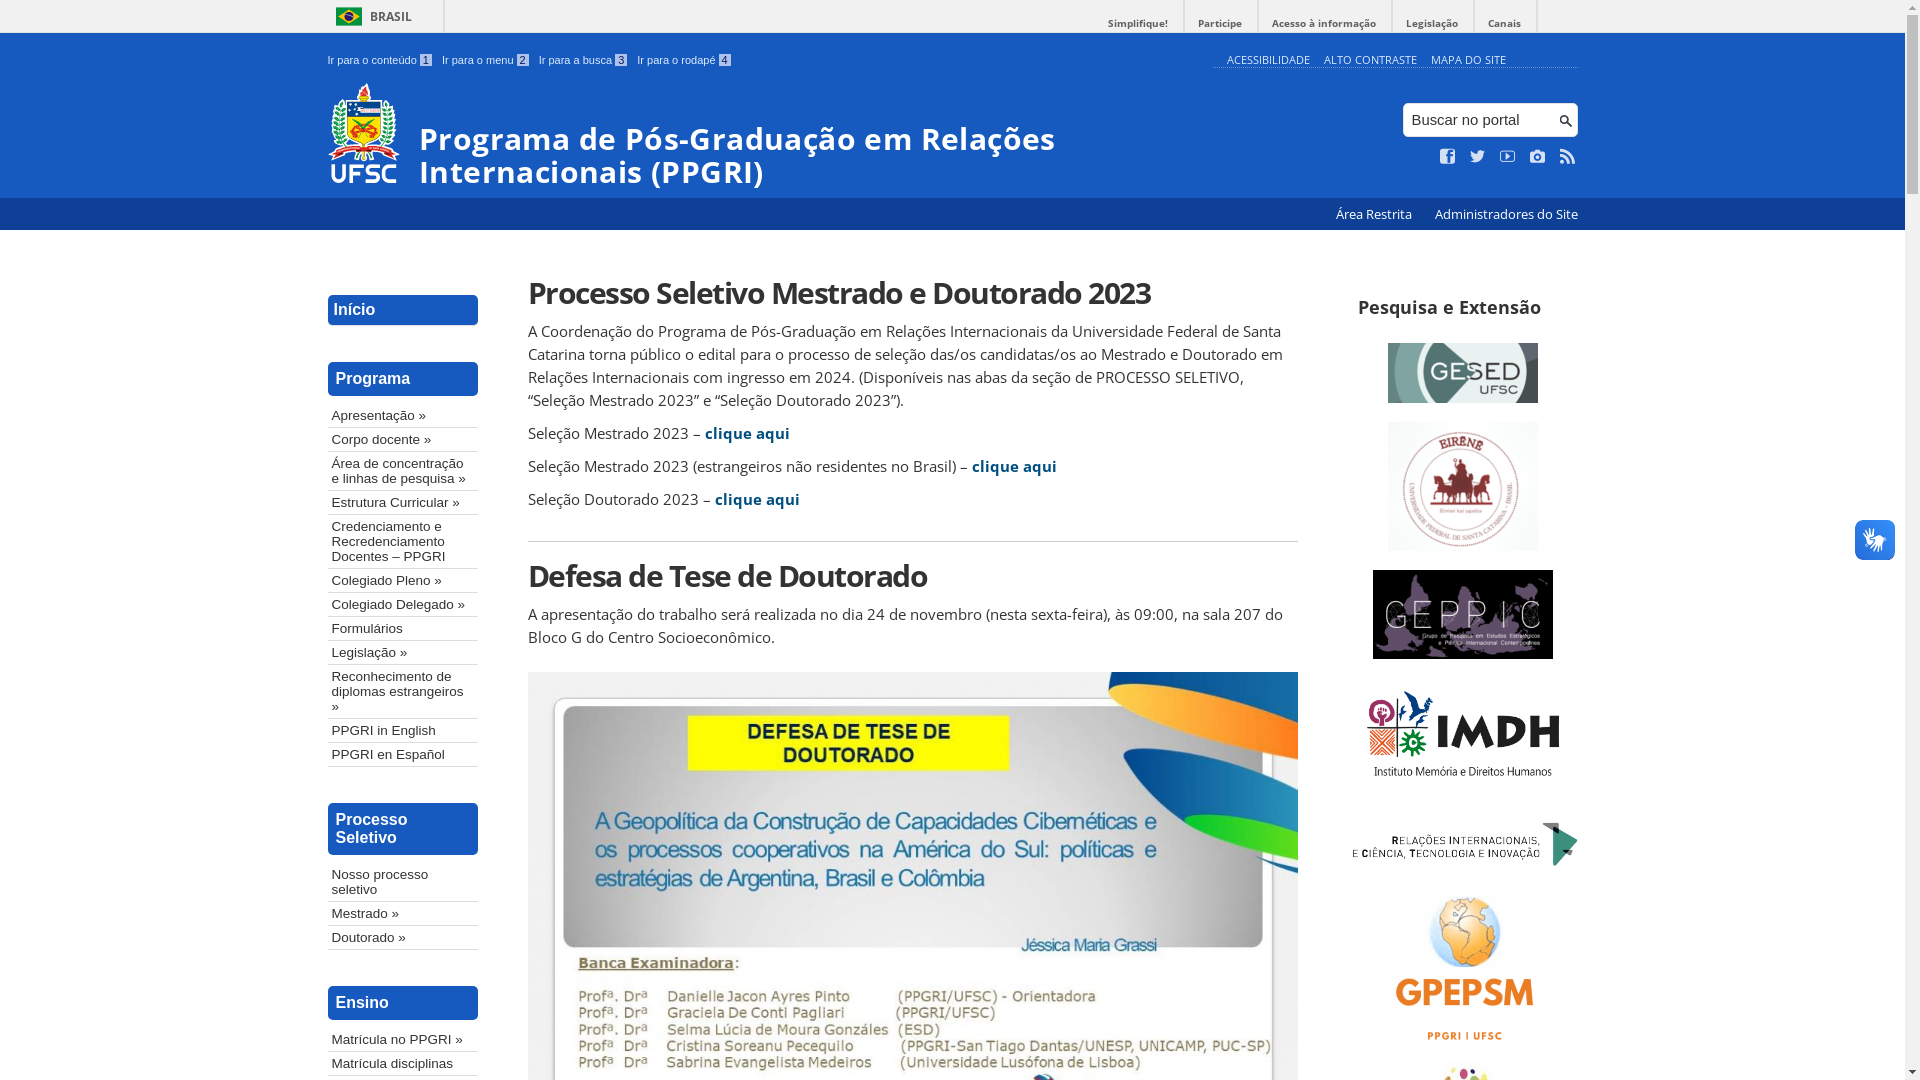 Image resolution: width=1920 pixels, height=1080 pixels. Describe the element at coordinates (1504, 24) in the screenshot. I see `Canais` at that location.